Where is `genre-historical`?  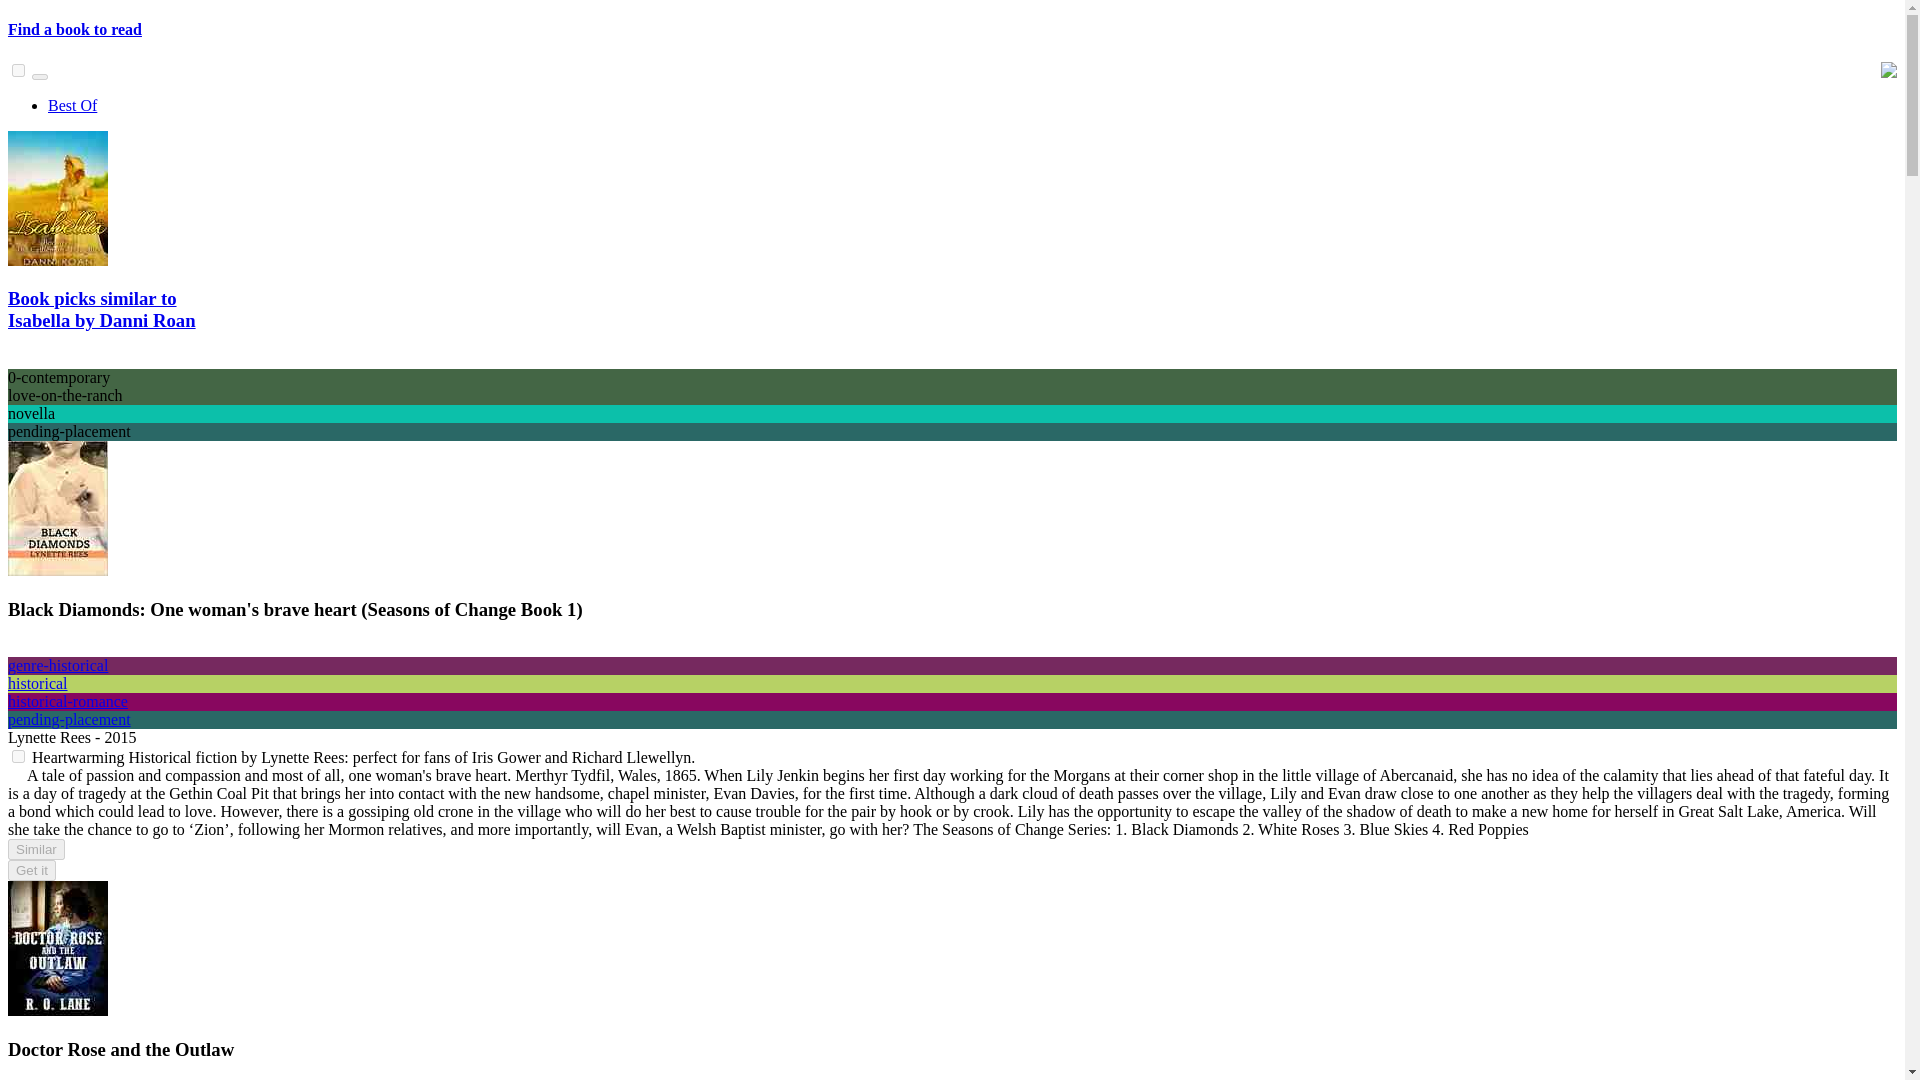 genre-historical is located at coordinates (57, 664).